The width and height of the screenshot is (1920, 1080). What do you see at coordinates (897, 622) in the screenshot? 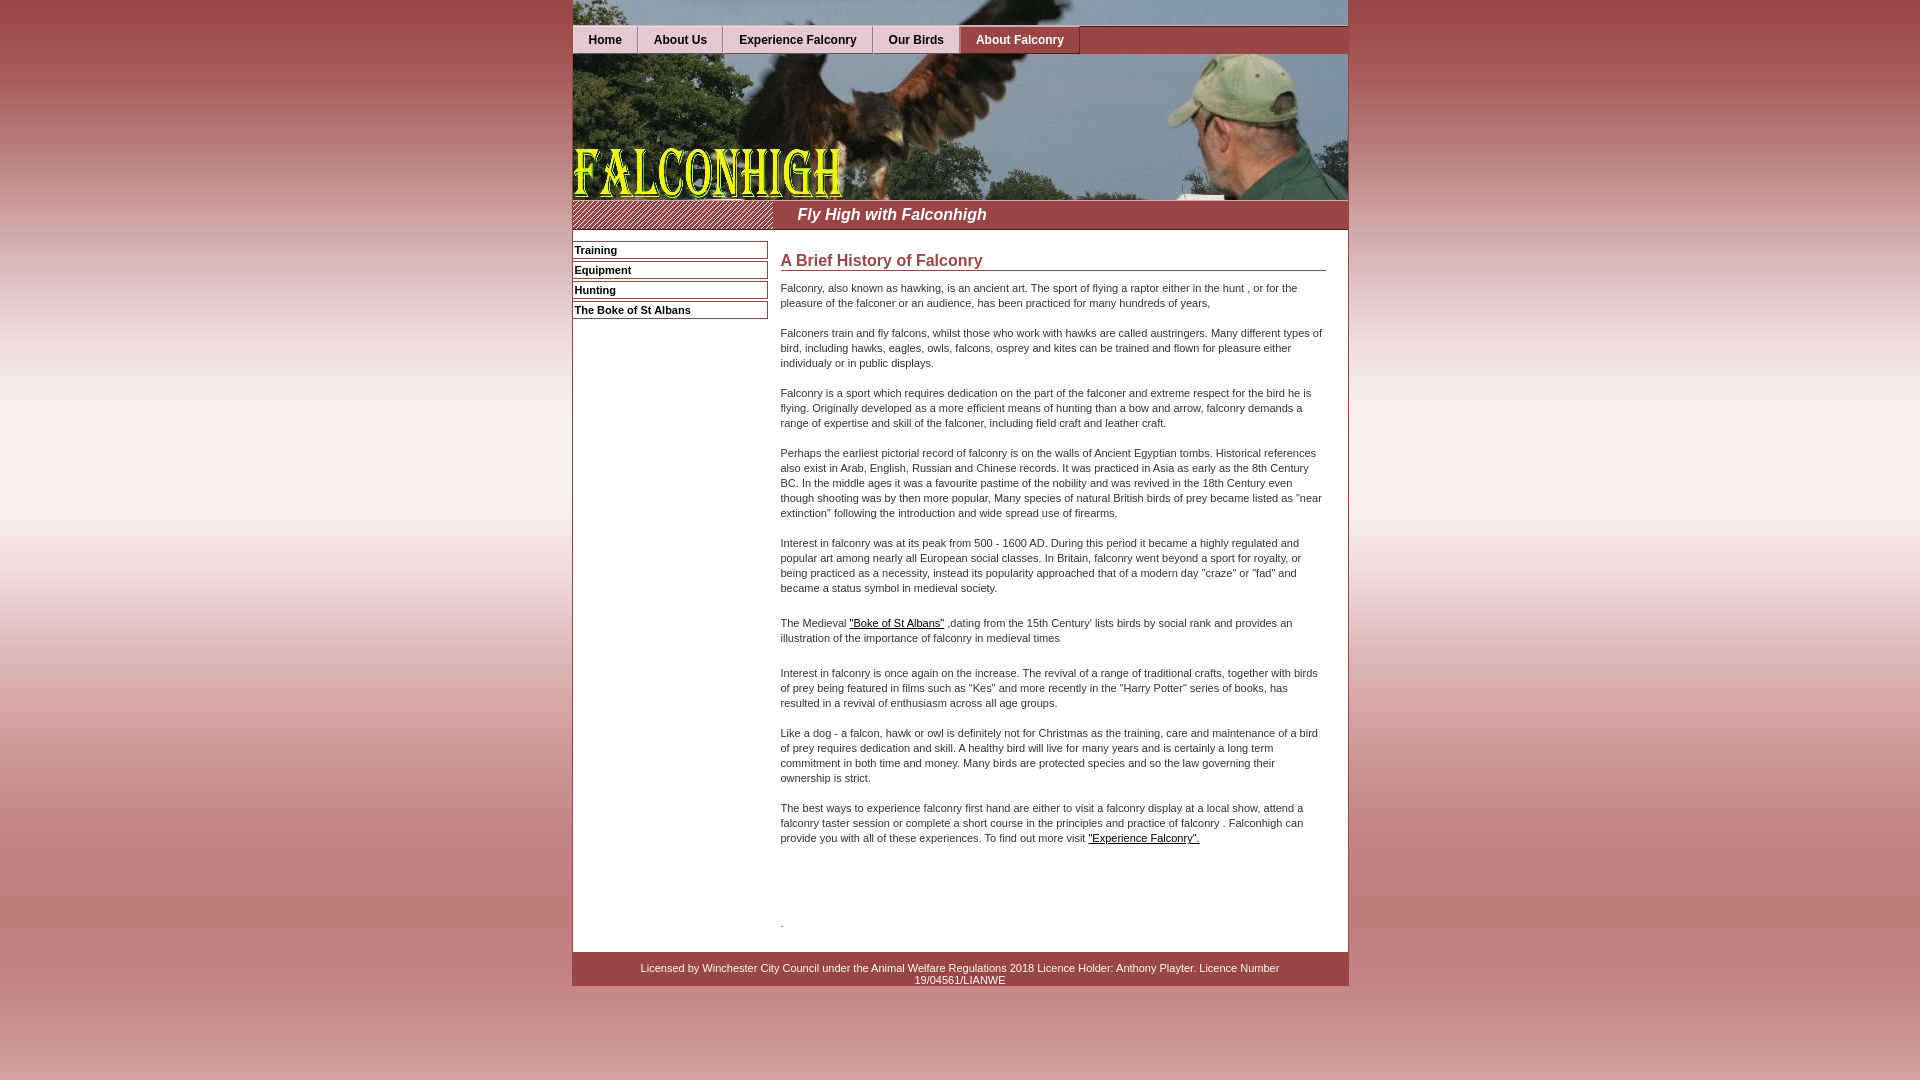
I see `"Boke of St Albans"` at bounding box center [897, 622].